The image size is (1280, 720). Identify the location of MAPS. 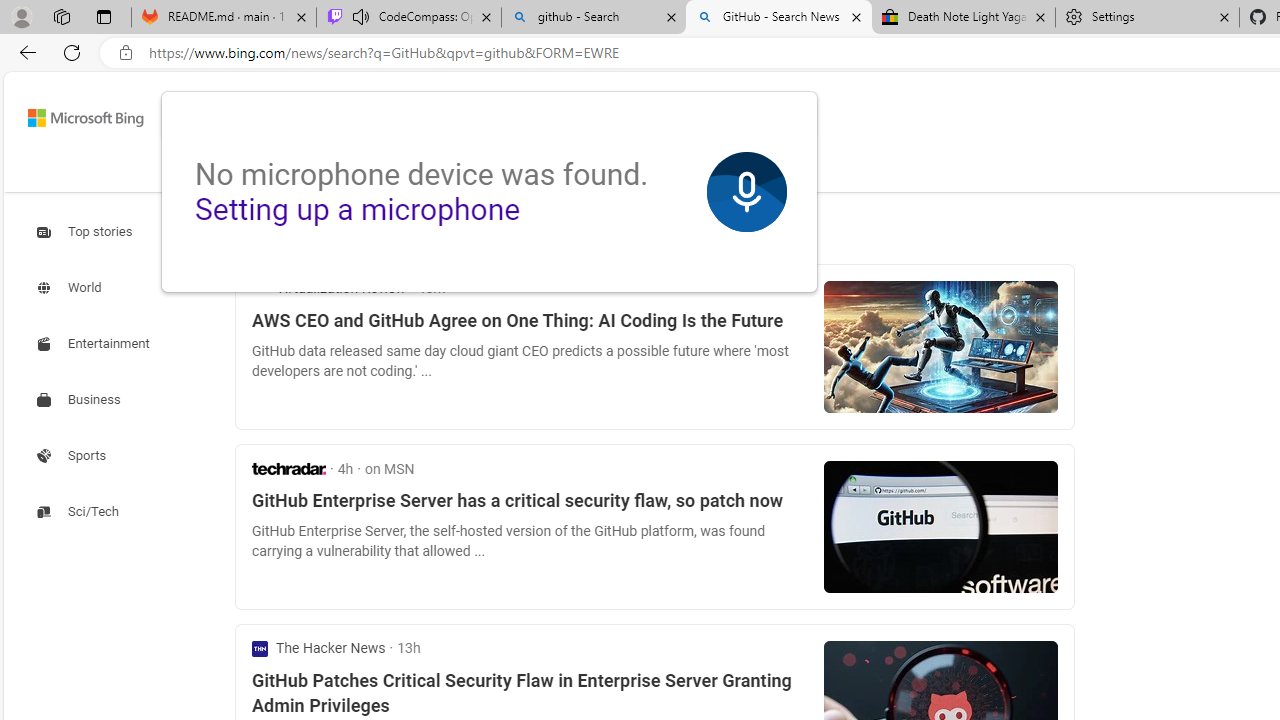
(546, 170).